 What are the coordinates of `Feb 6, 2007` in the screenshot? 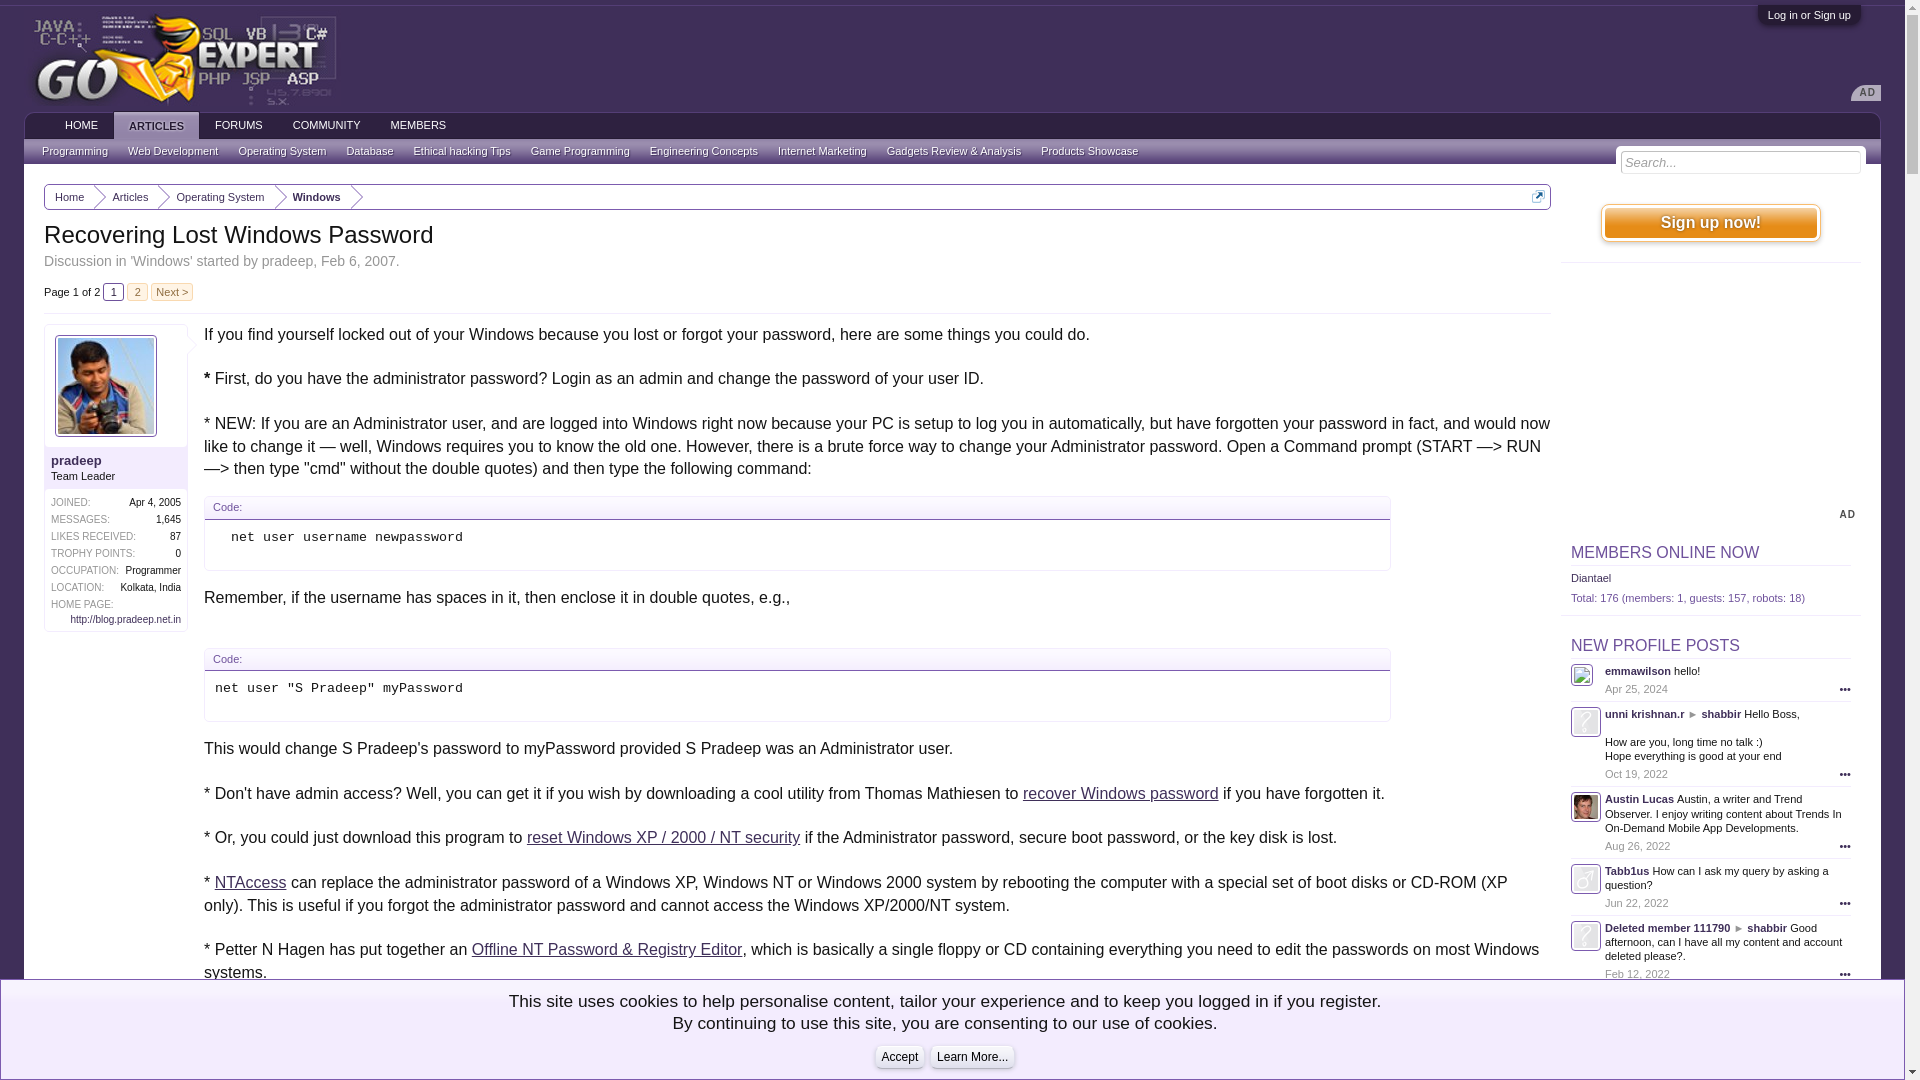 It's located at (358, 260).